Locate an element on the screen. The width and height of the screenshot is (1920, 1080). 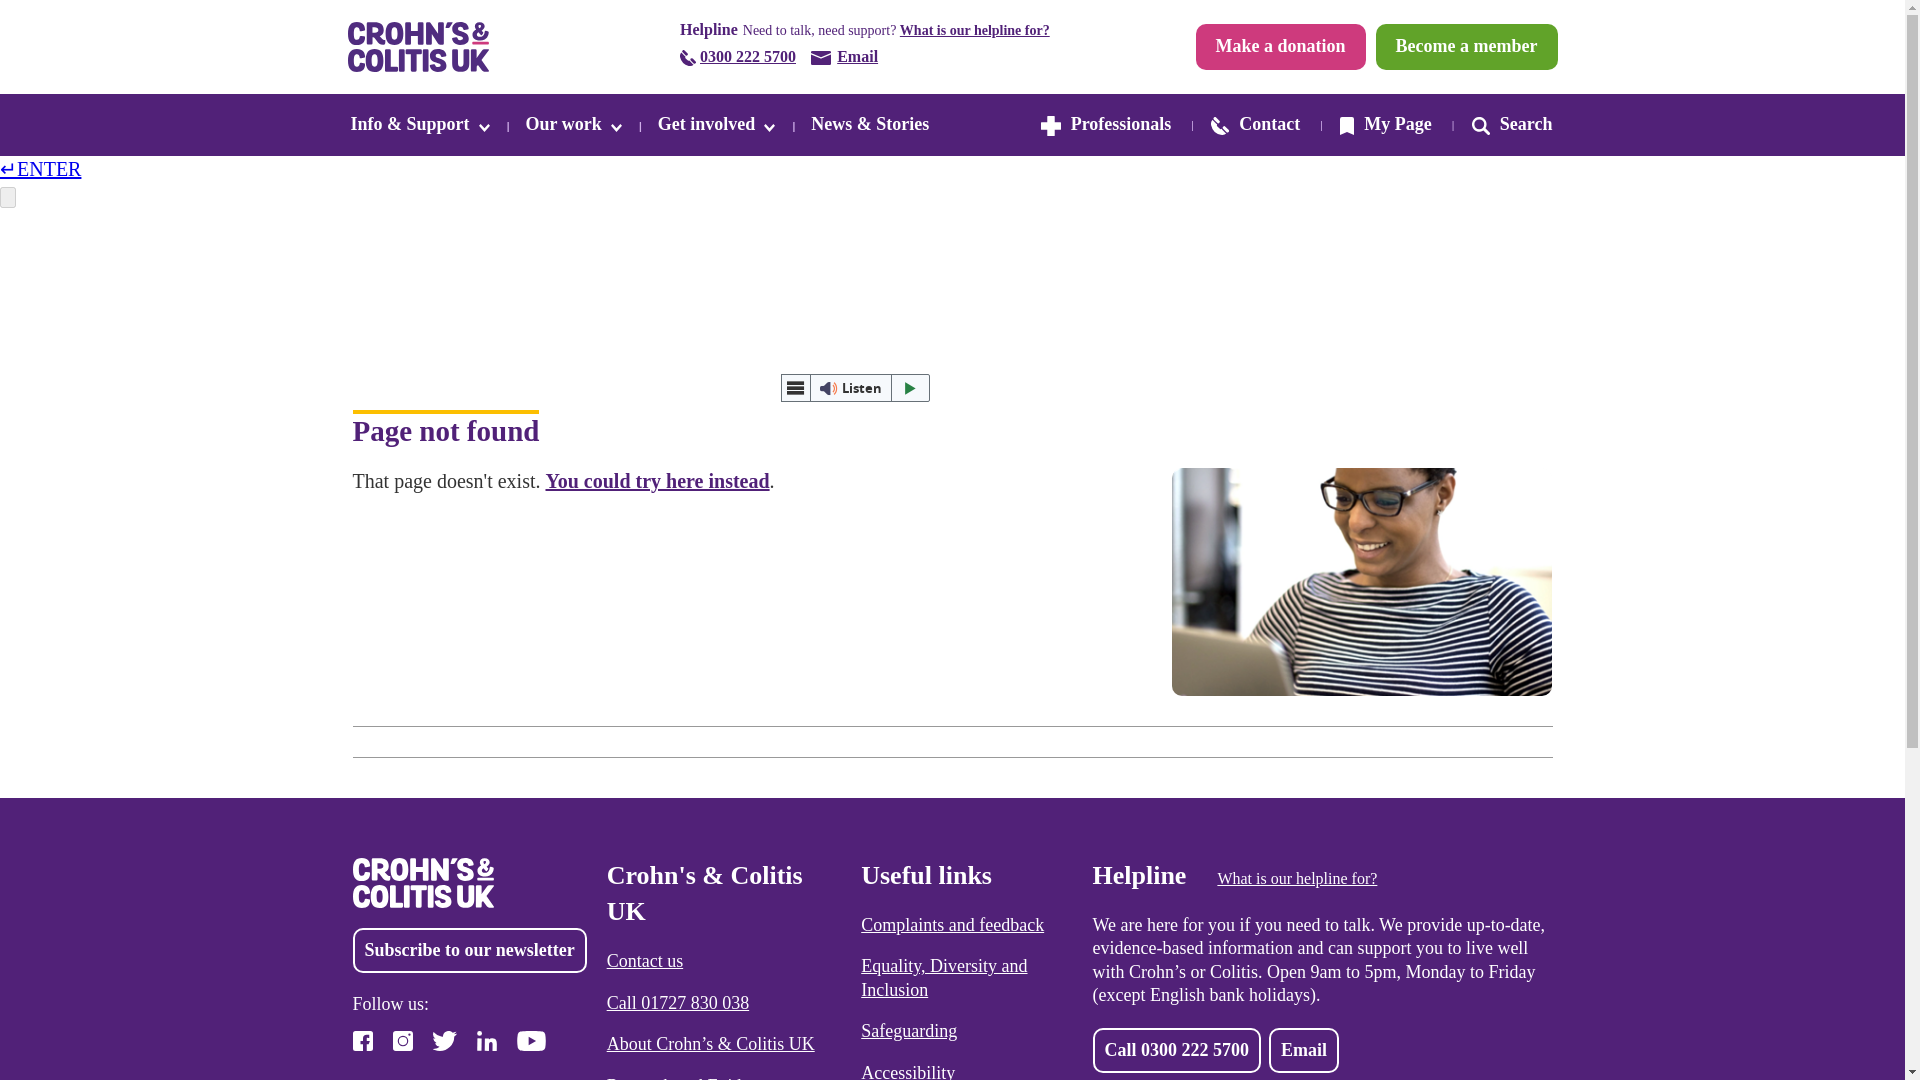
Listen to this page using ReadSpeaker webReader is located at coordinates (854, 387).